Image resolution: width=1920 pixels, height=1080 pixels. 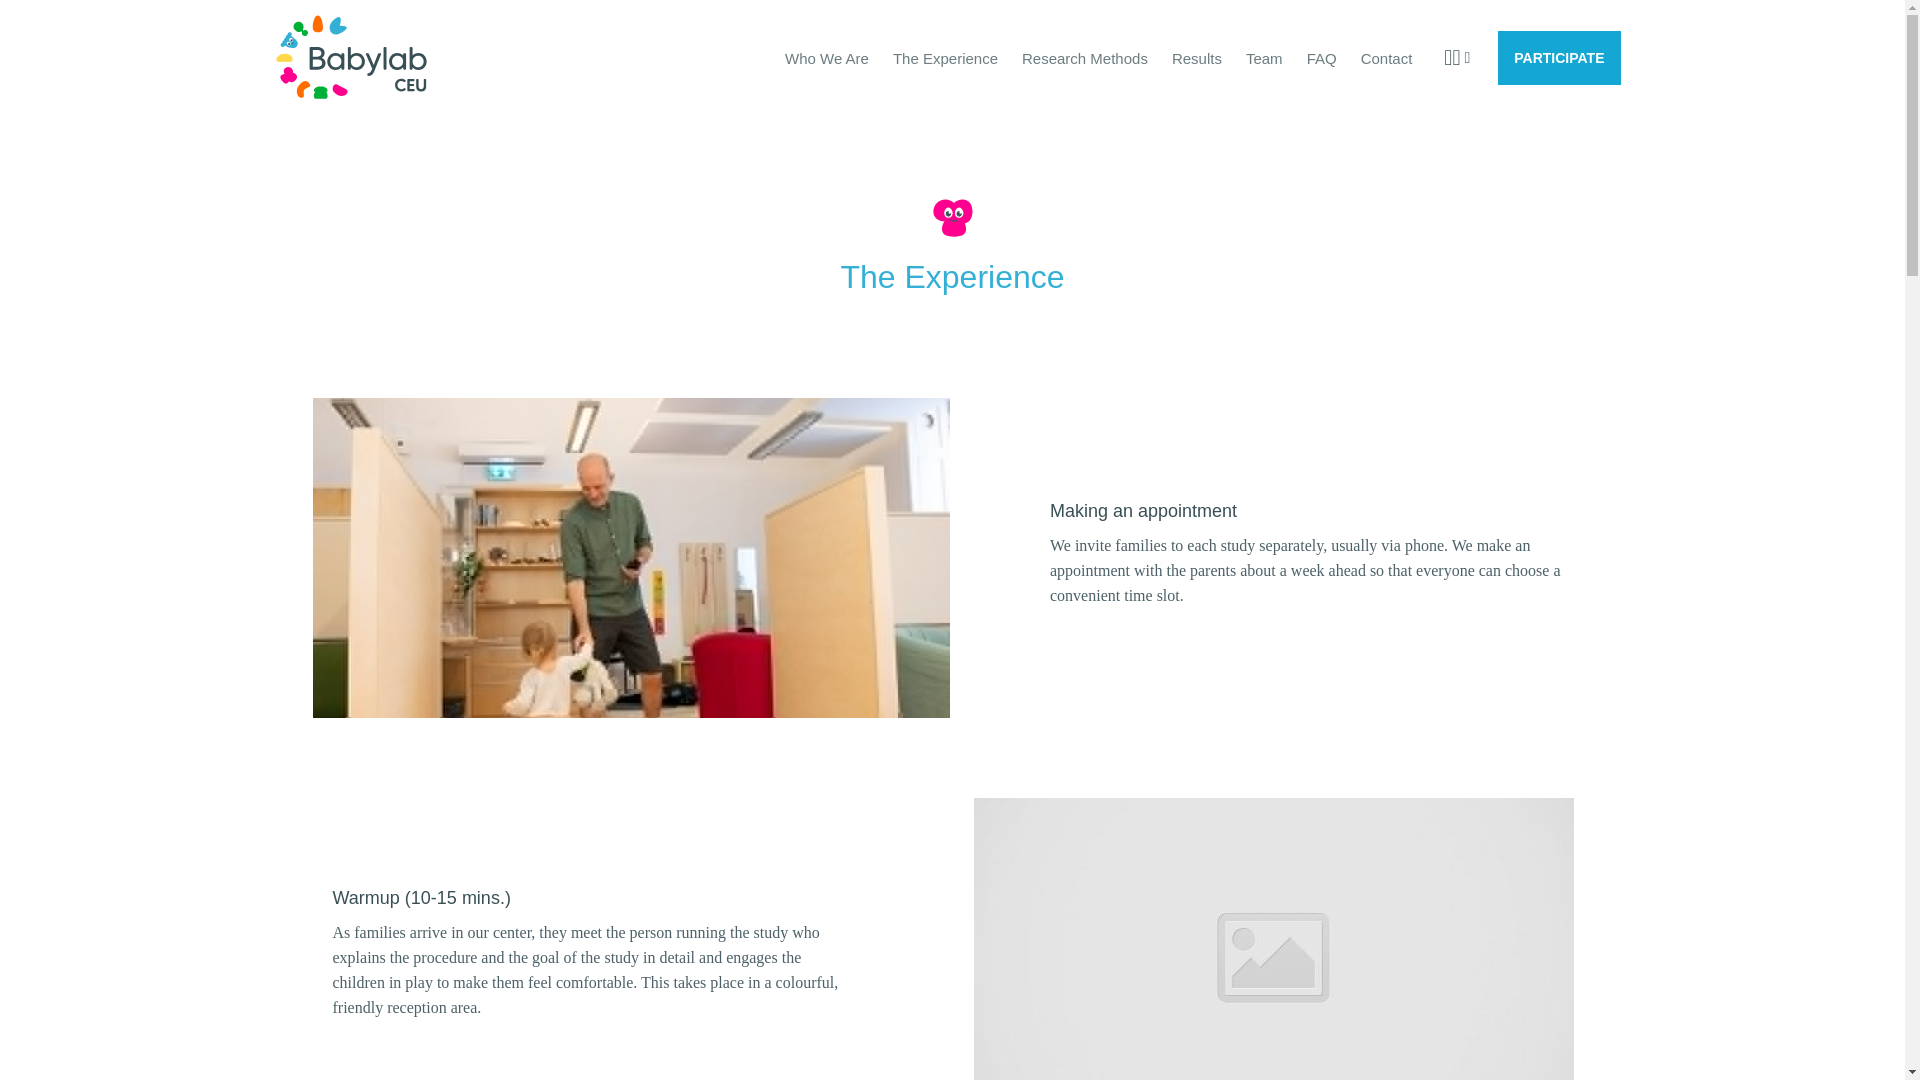 I want to click on The Experience, so click(x=945, y=56).